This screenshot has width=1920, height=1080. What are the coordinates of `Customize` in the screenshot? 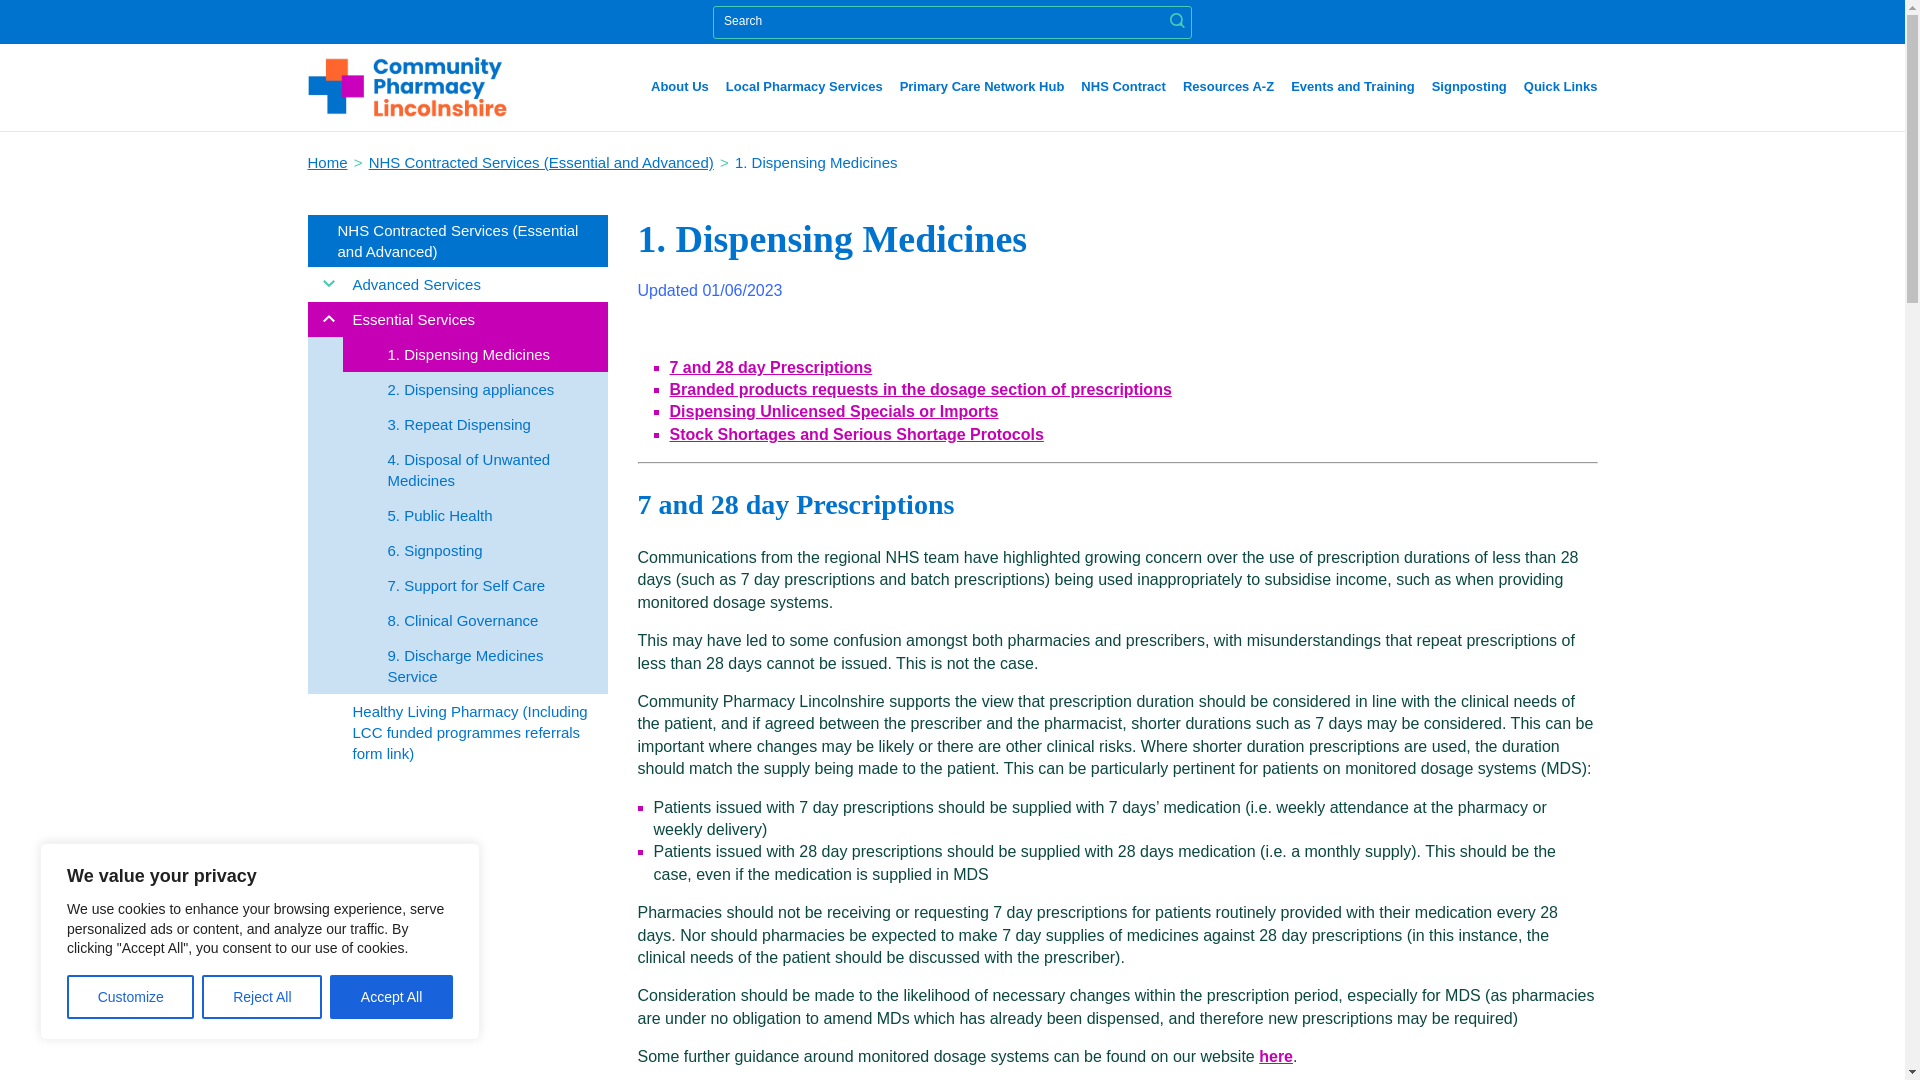 It's located at (130, 997).